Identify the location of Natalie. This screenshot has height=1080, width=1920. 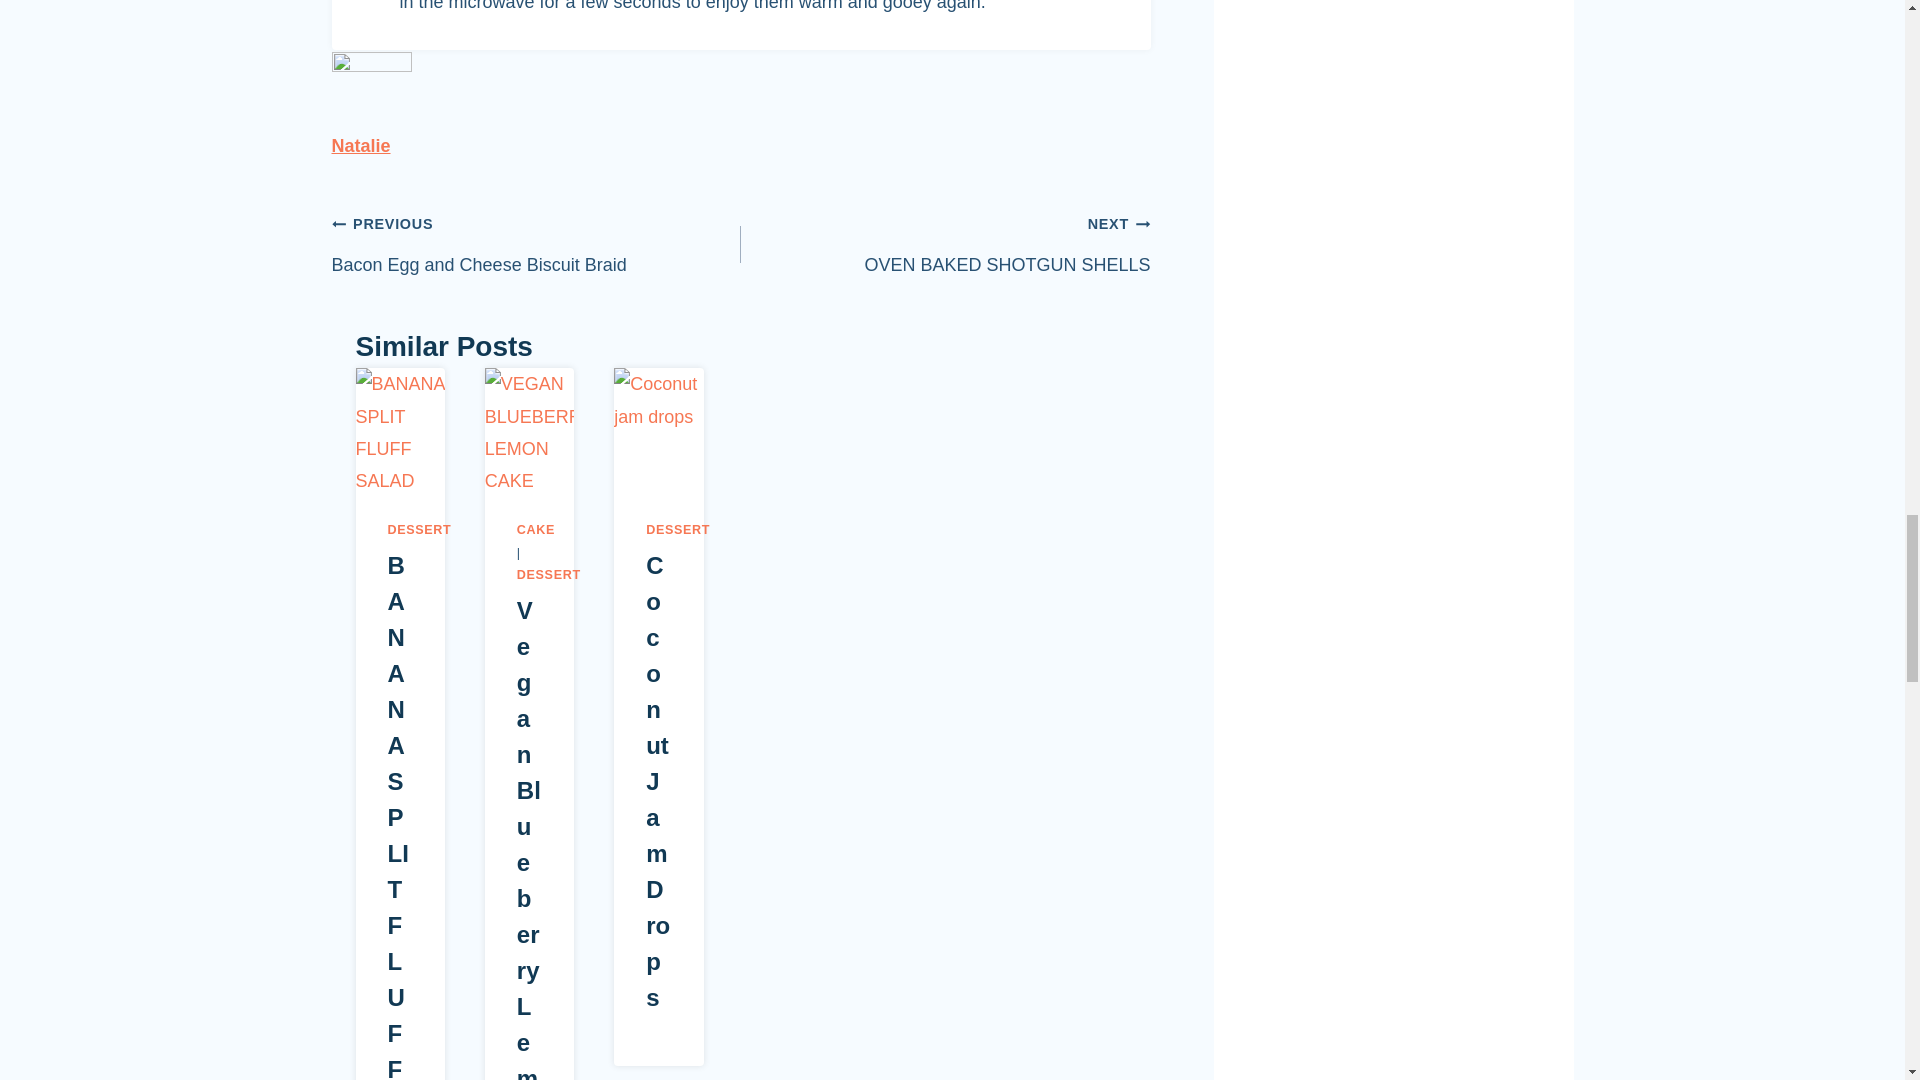
(362, 146).